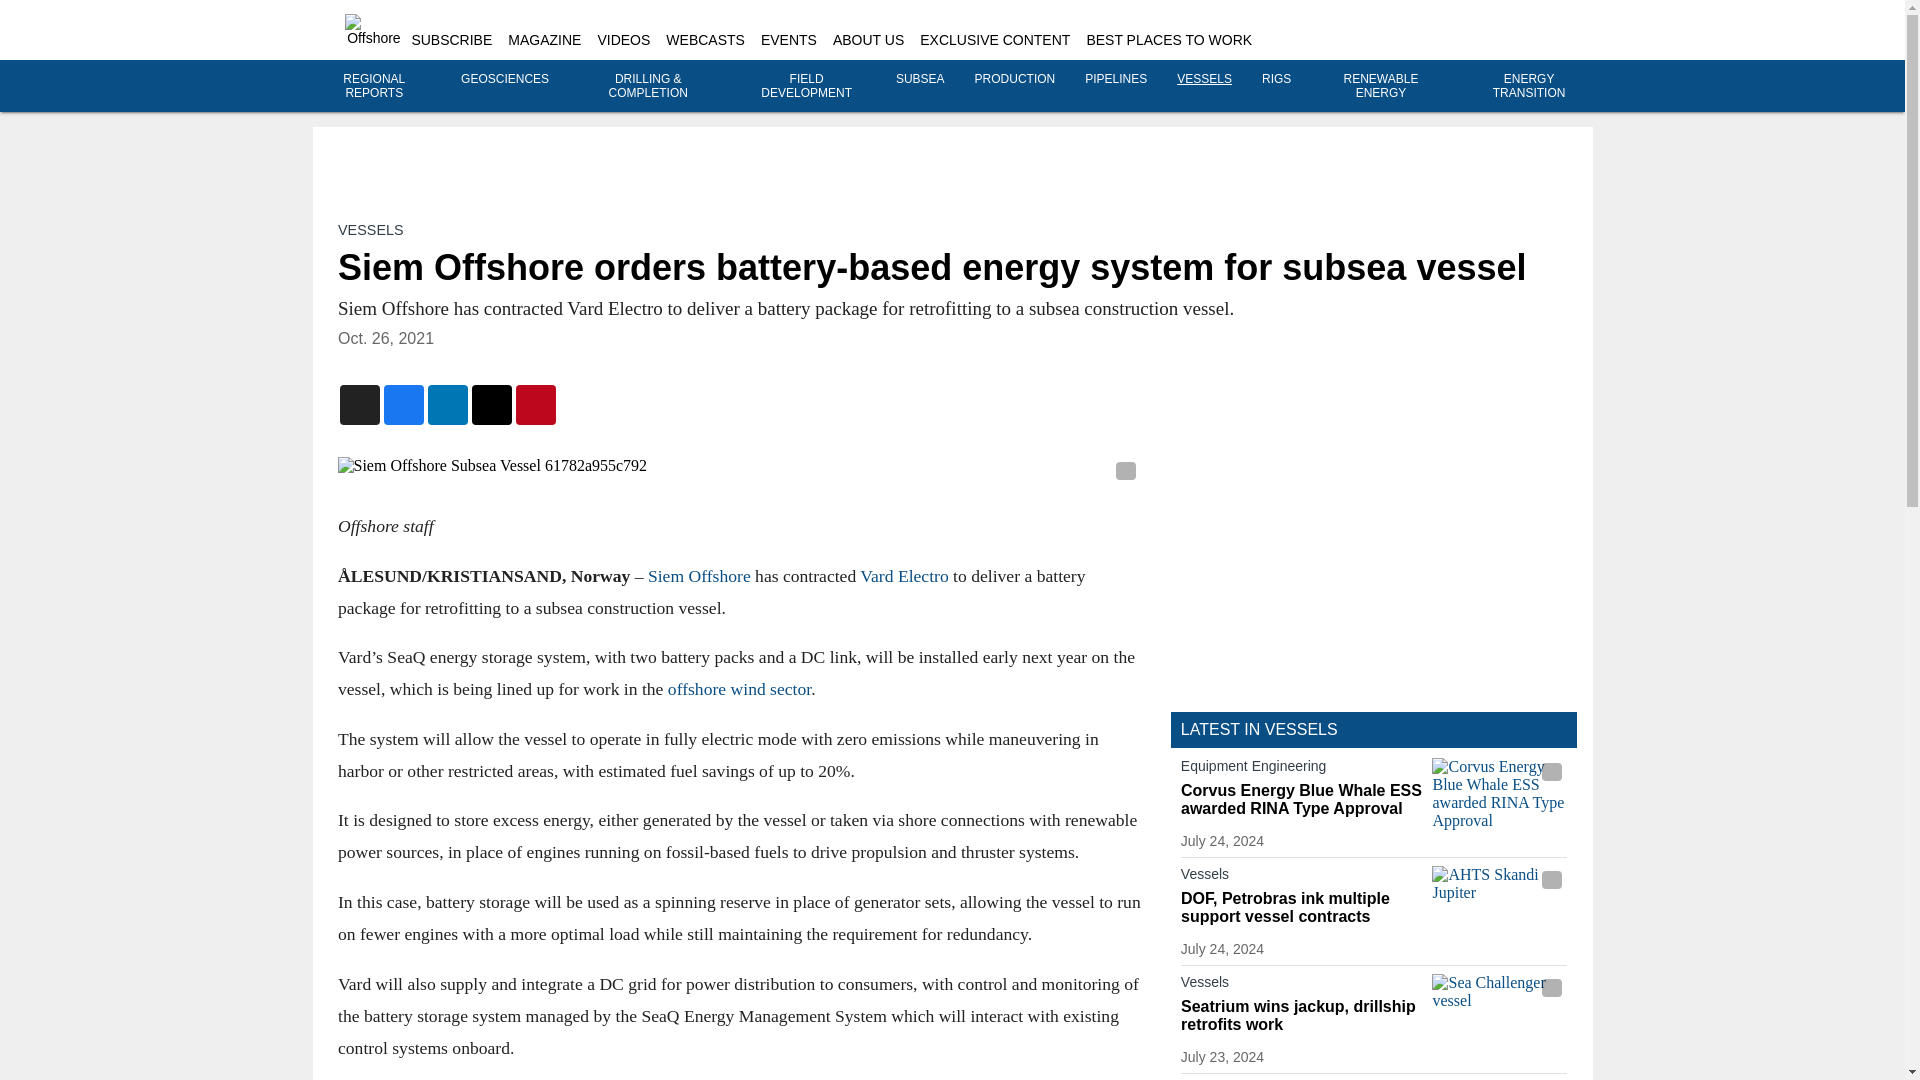 This screenshot has height=1080, width=1920. I want to click on ABOUT US, so click(868, 40).